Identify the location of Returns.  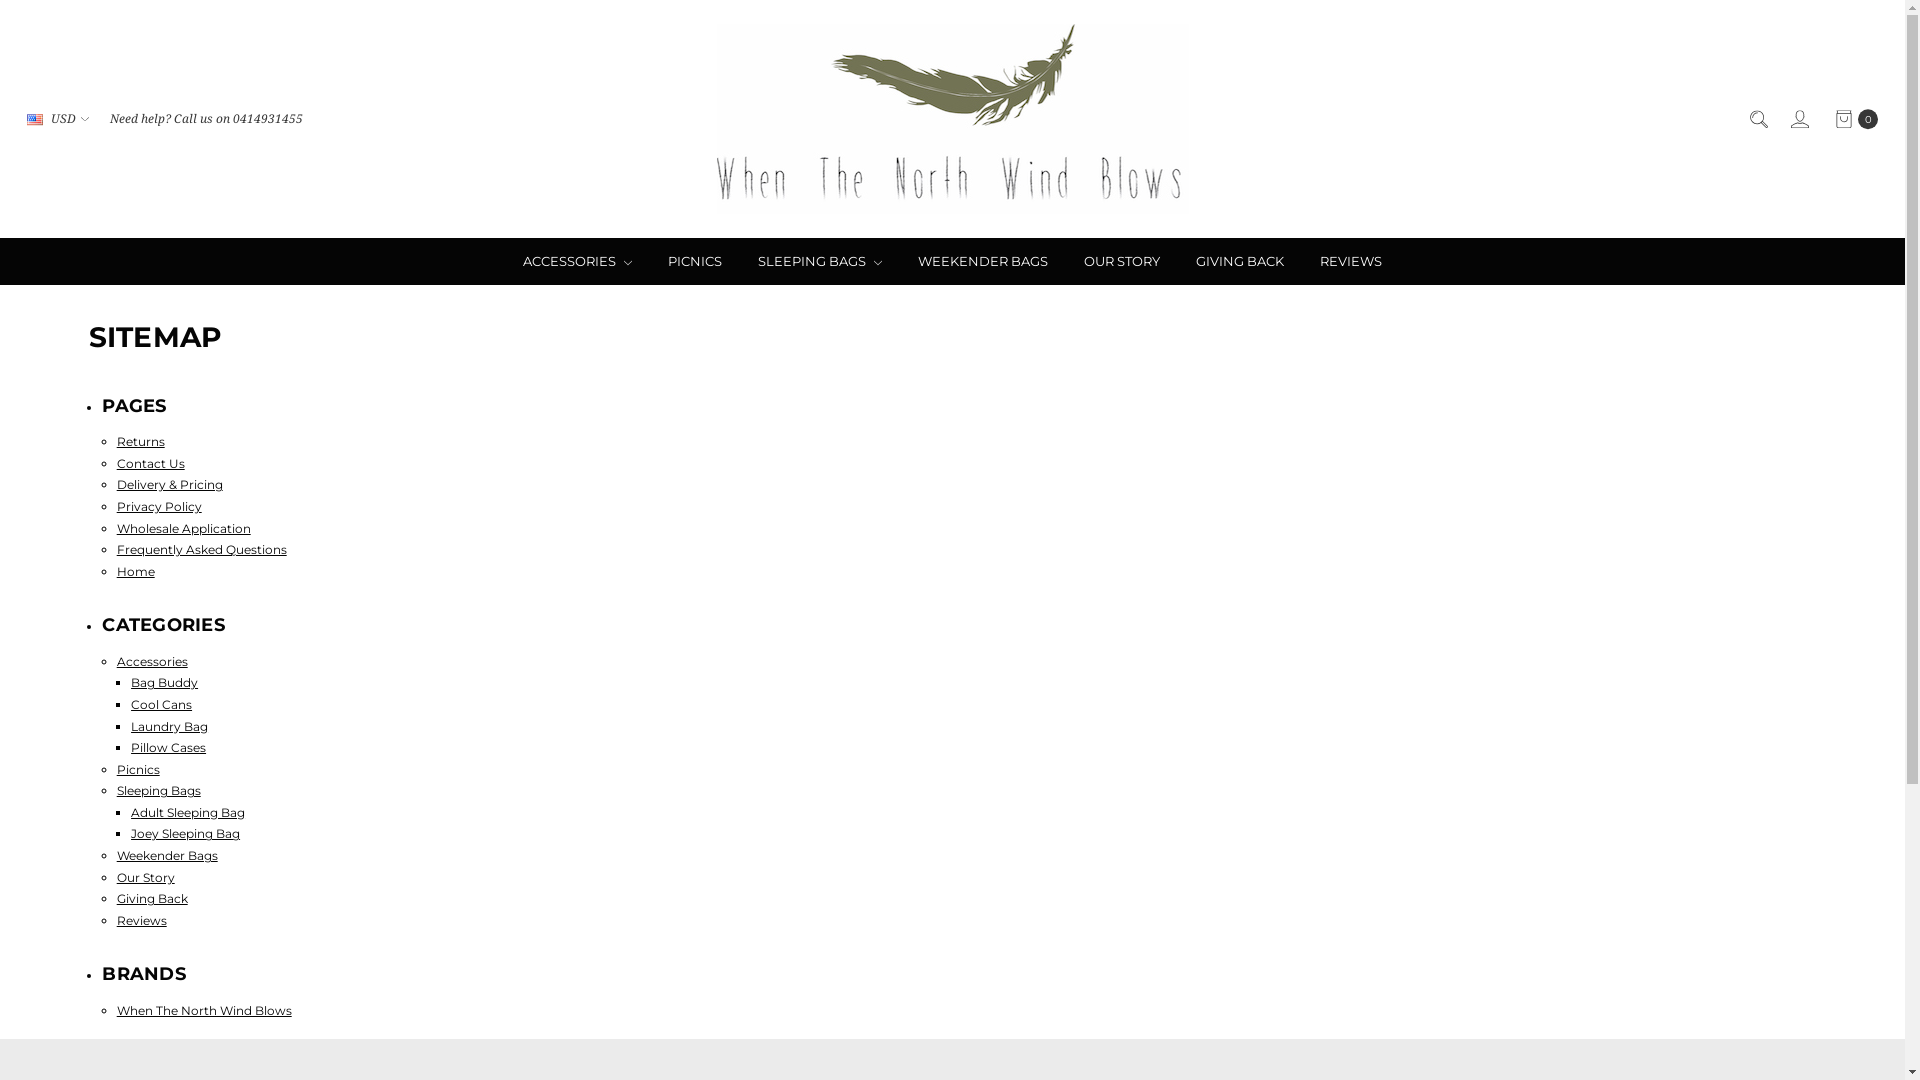
(141, 442).